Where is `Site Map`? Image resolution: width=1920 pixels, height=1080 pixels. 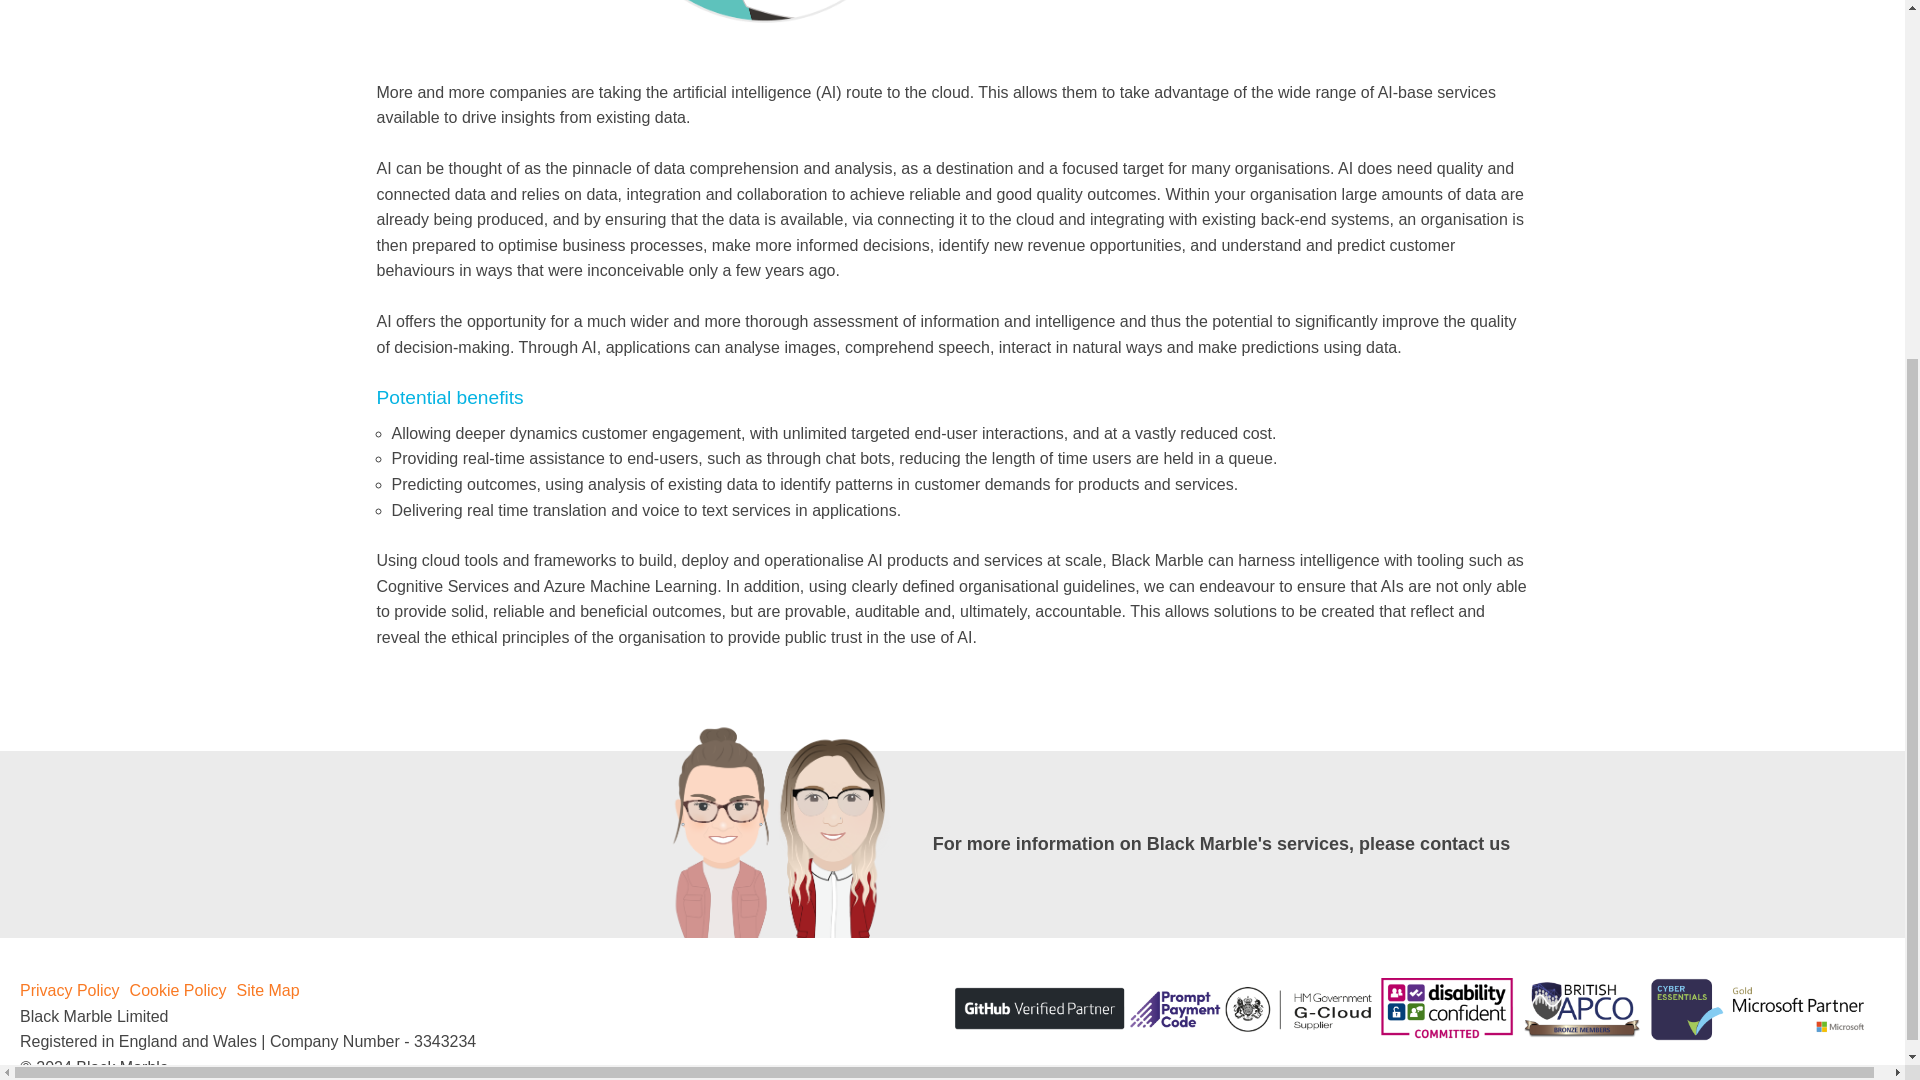
Site Map is located at coordinates (268, 990).